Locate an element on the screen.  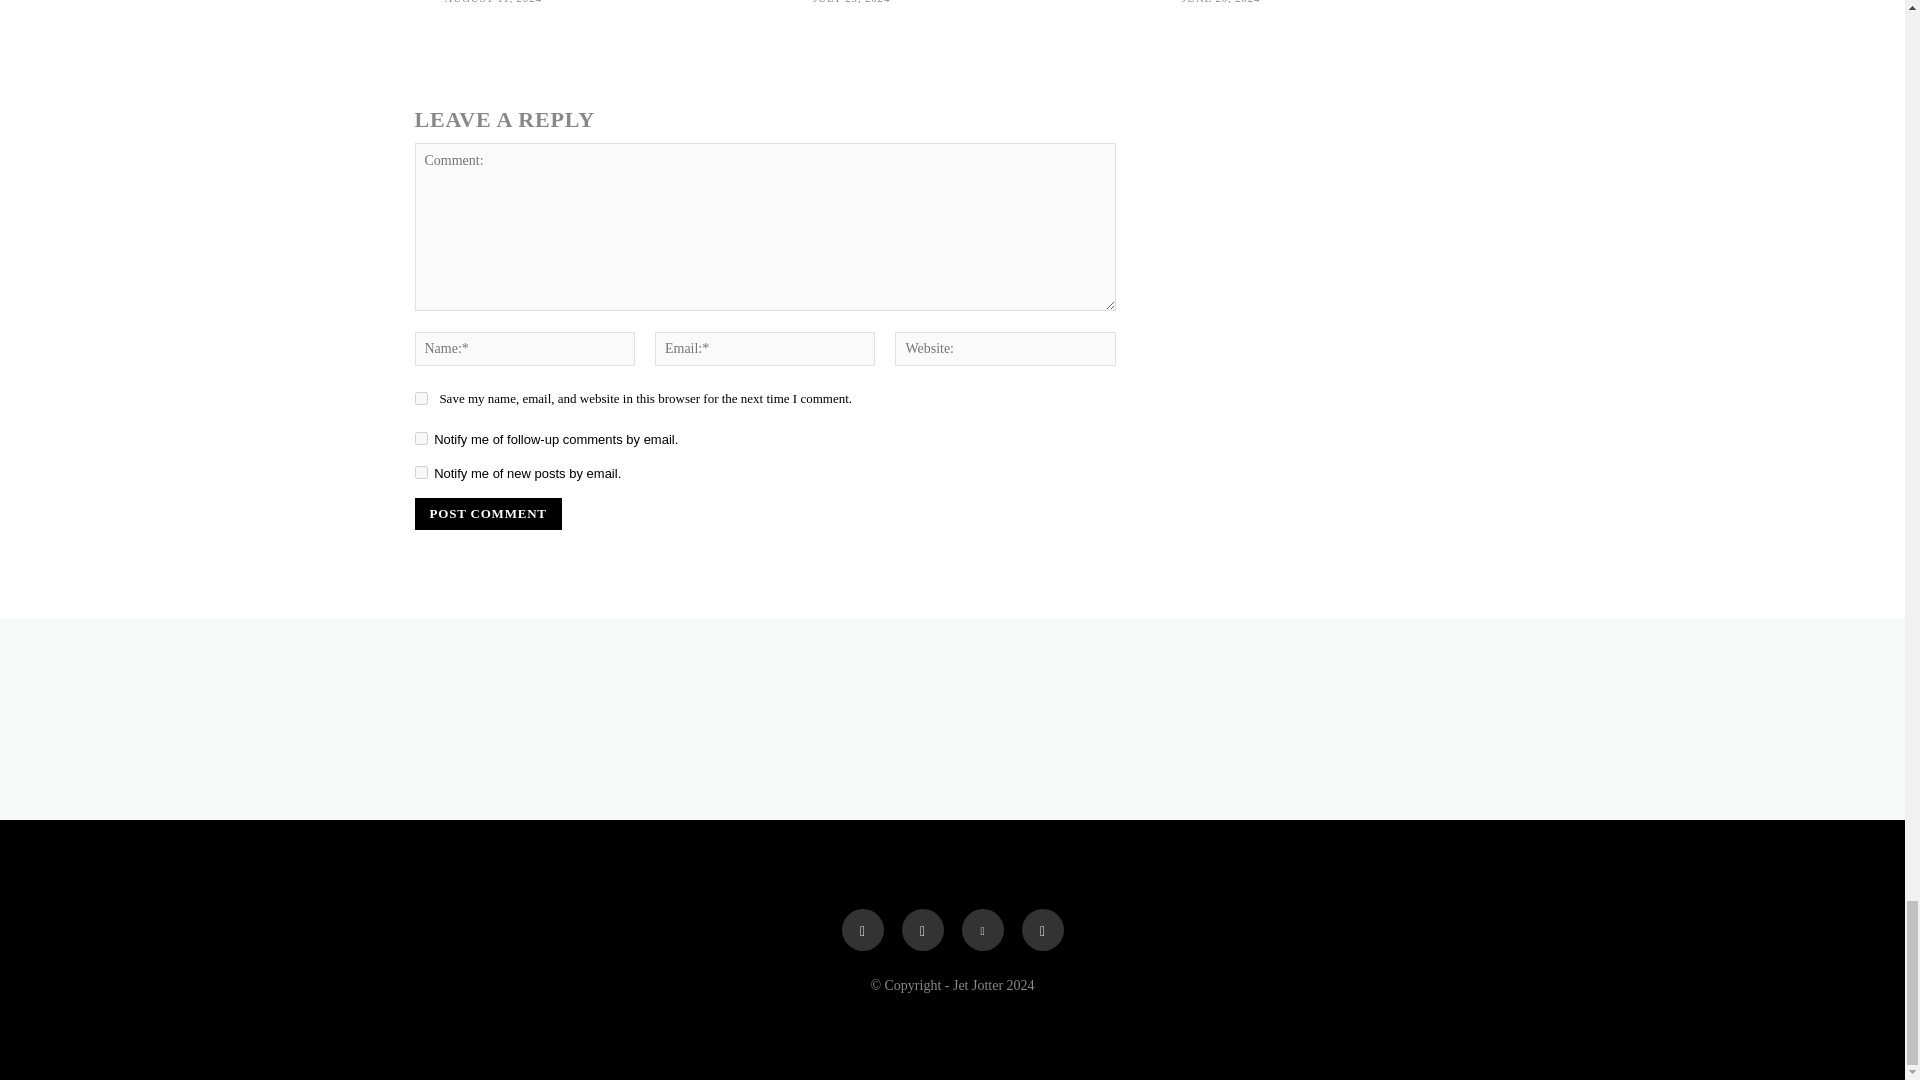
subscribe is located at coordinates (420, 472).